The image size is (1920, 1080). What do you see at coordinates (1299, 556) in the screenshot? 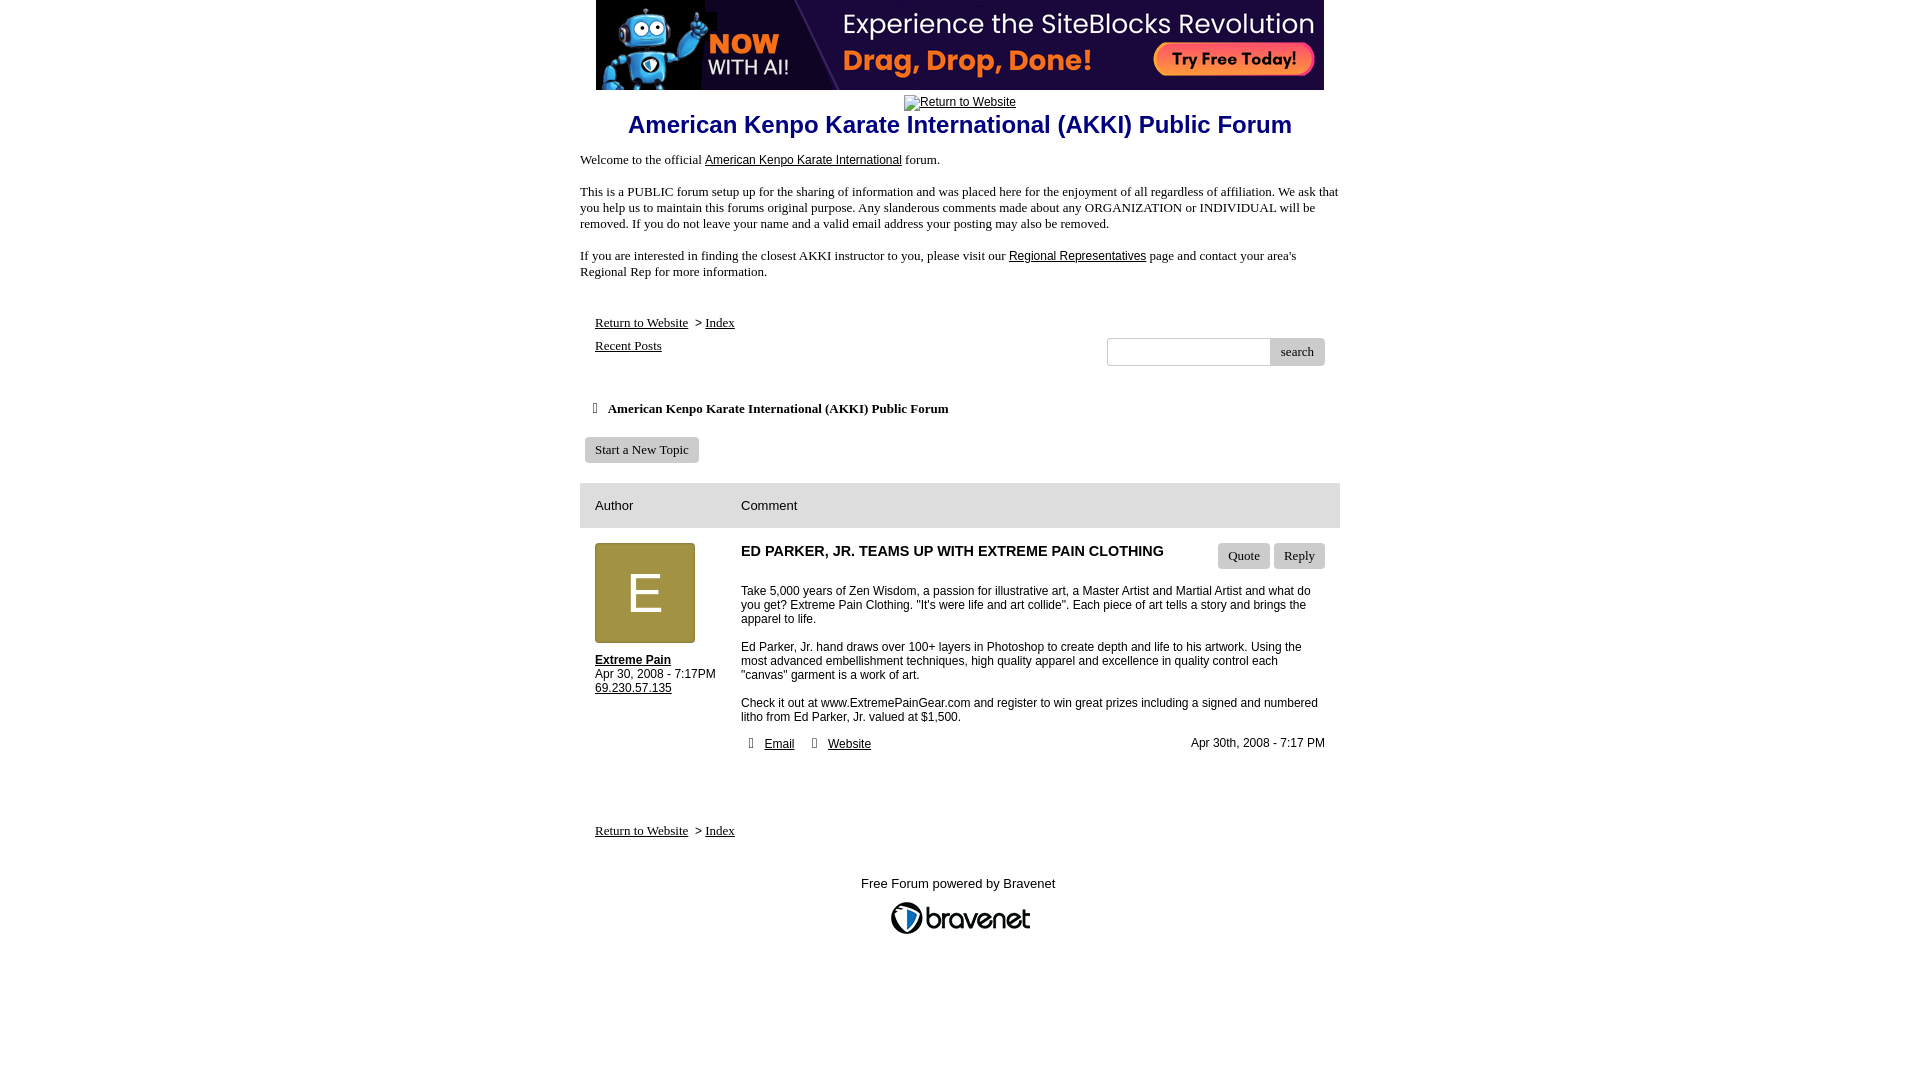
I see `Reply` at bounding box center [1299, 556].